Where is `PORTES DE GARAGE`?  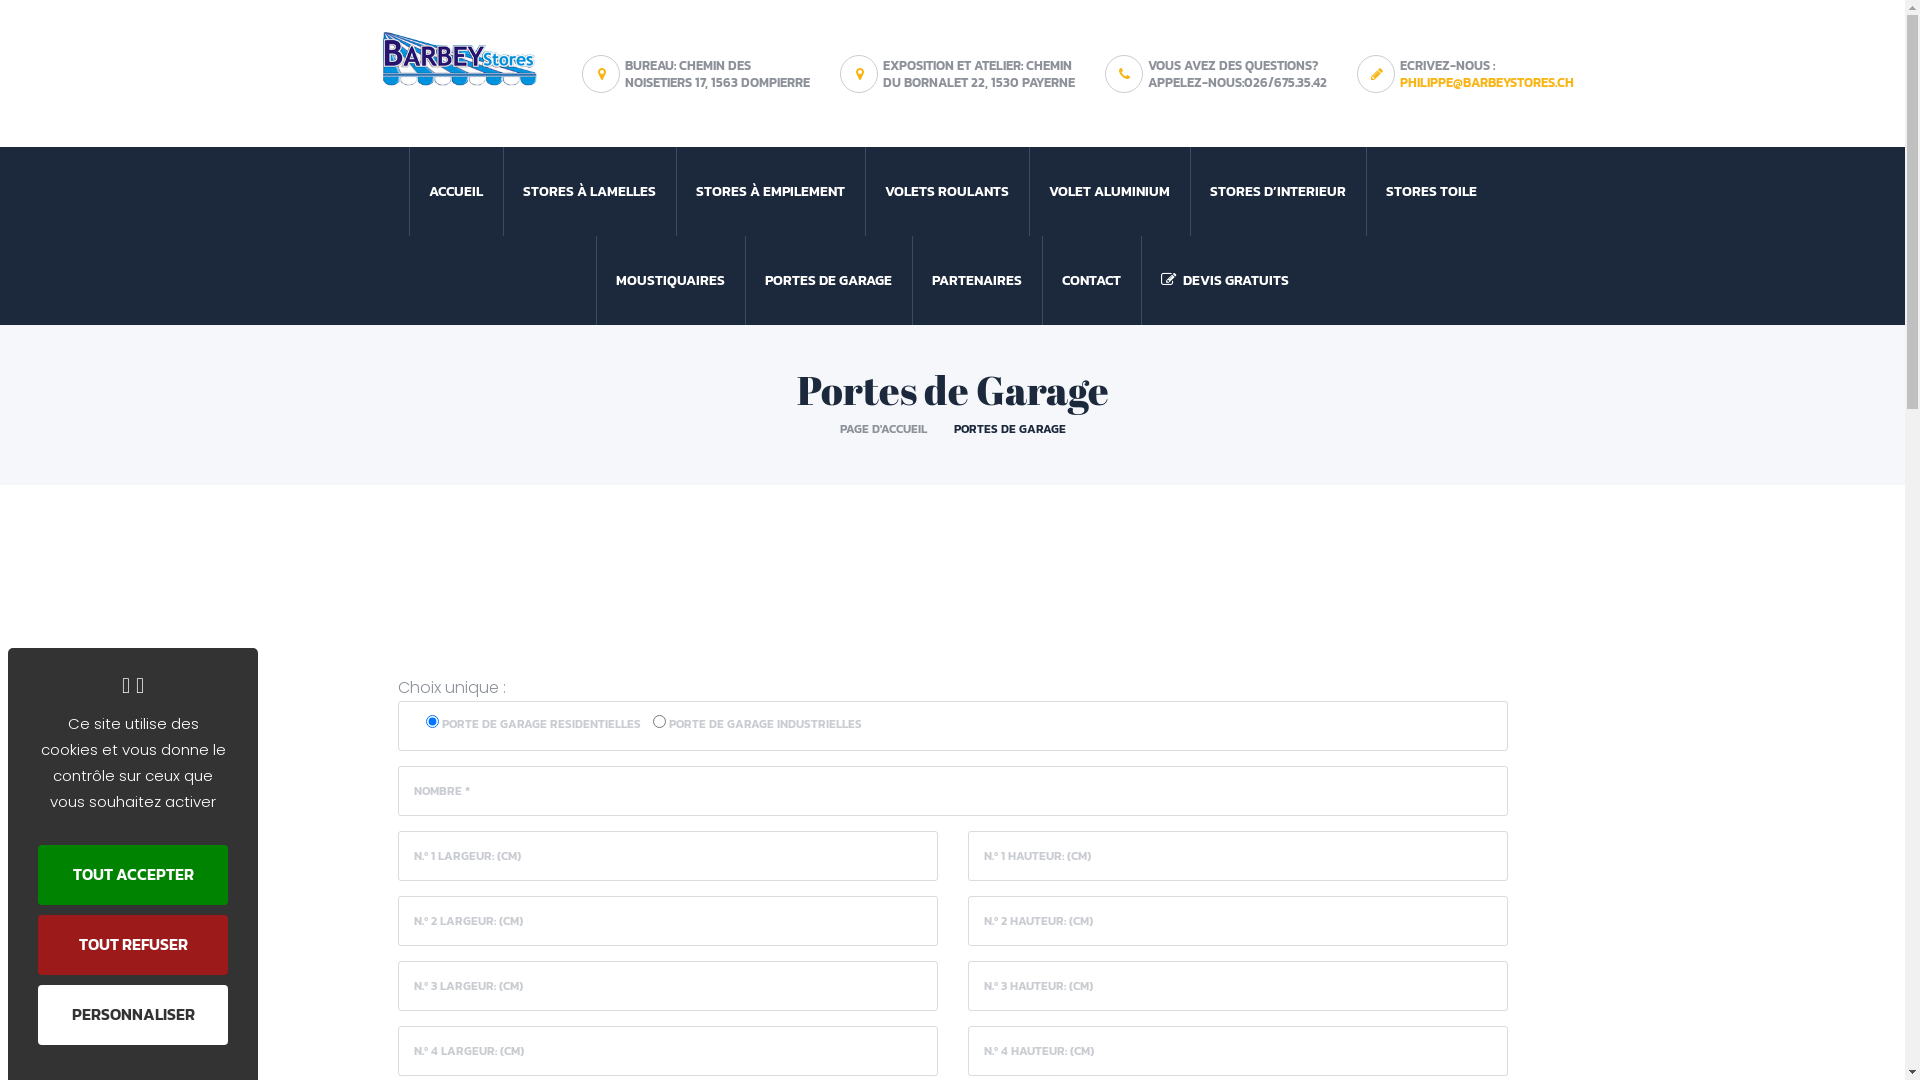 PORTES DE GARAGE is located at coordinates (828, 280).